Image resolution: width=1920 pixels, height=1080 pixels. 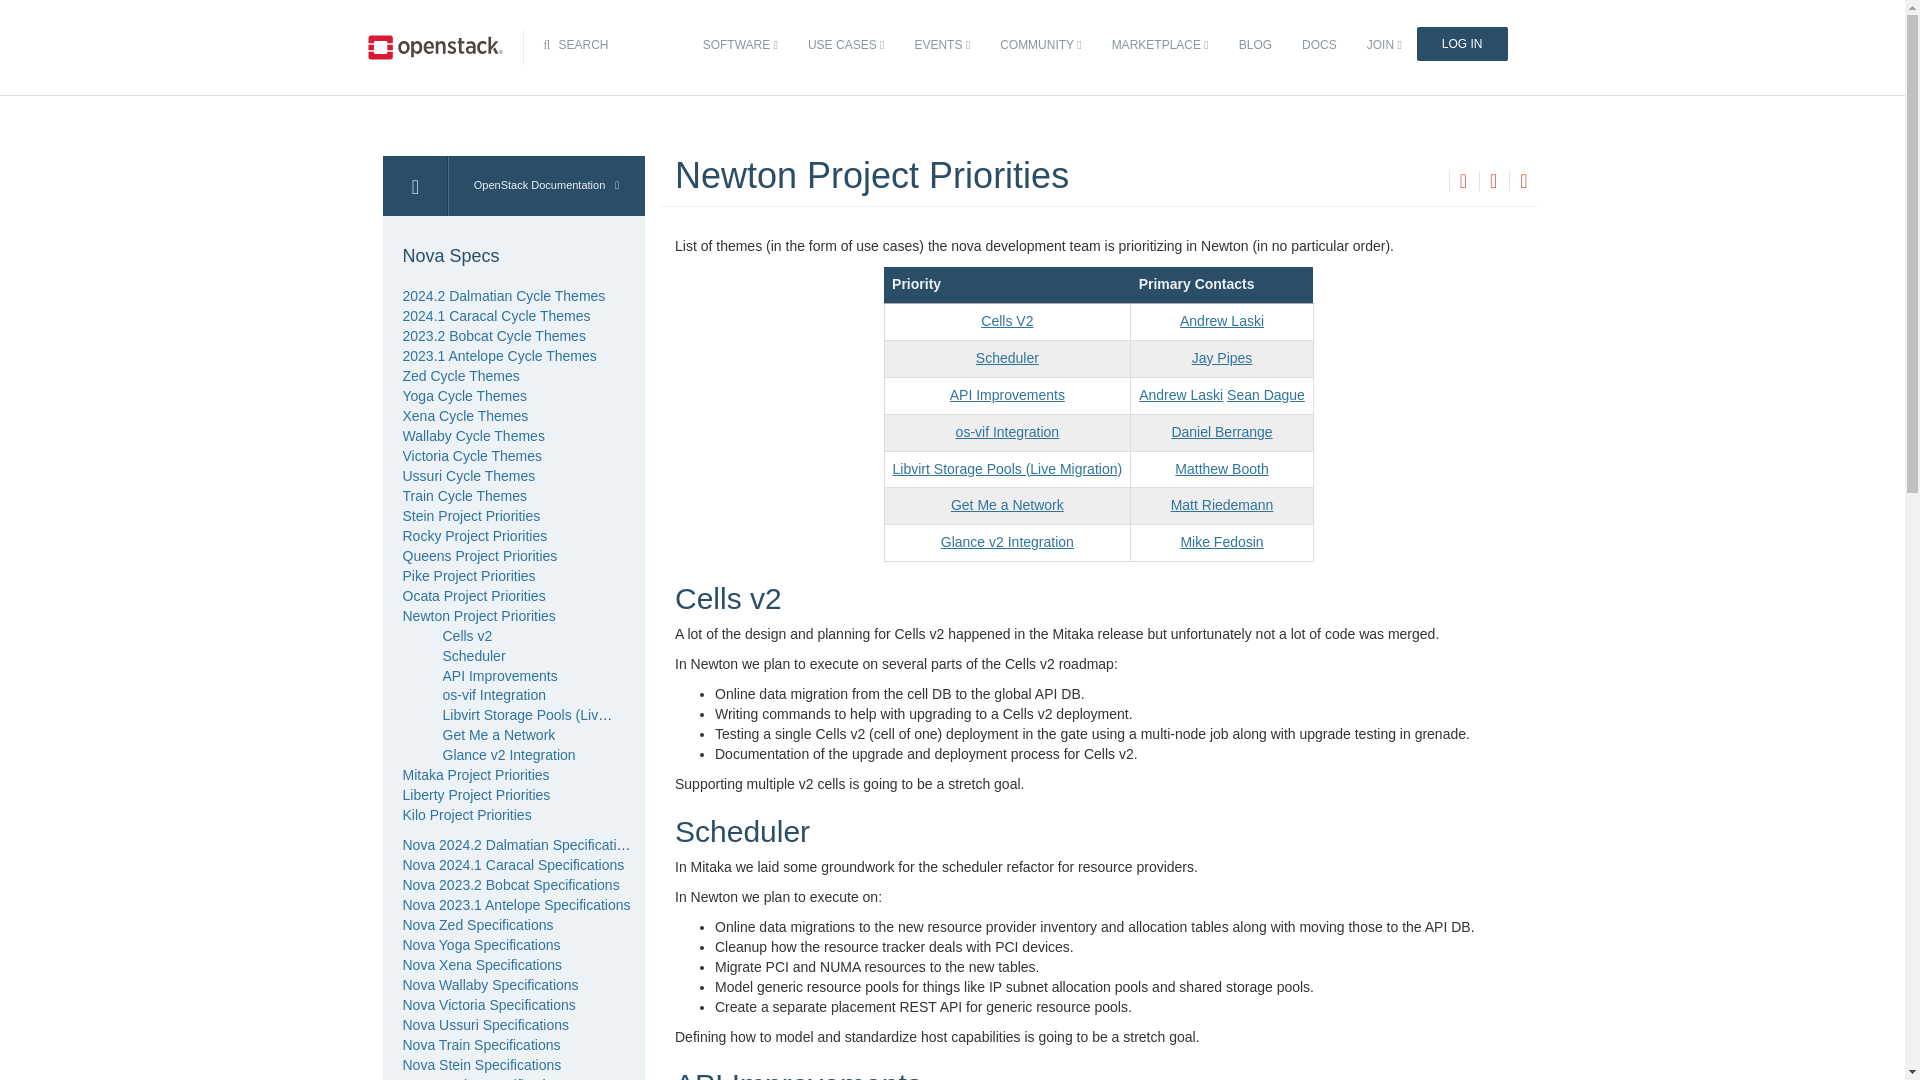 What do you see at coordinates (1040, 45) in the screenshot?
I see `COMMUNITY` at bounding box center [1040, 45].